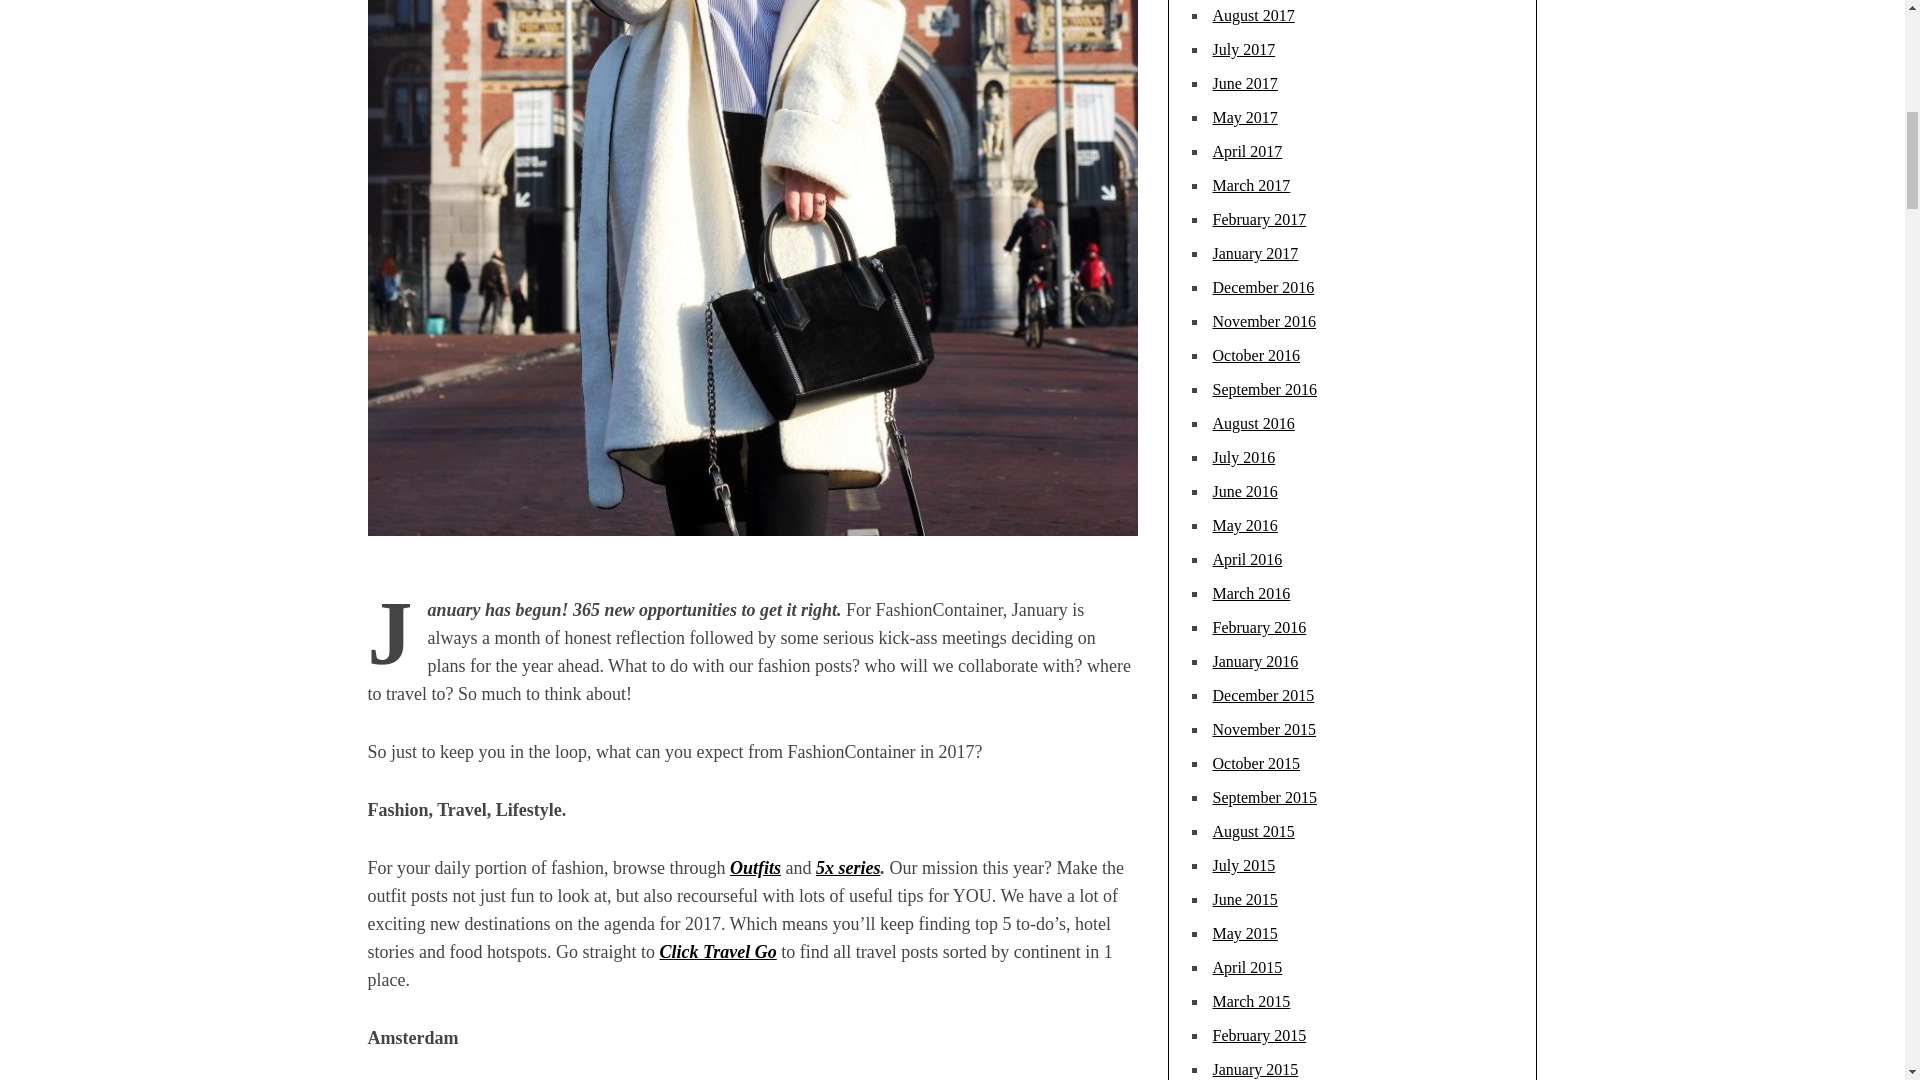  I want to click on 5x series, so click(848, 868).